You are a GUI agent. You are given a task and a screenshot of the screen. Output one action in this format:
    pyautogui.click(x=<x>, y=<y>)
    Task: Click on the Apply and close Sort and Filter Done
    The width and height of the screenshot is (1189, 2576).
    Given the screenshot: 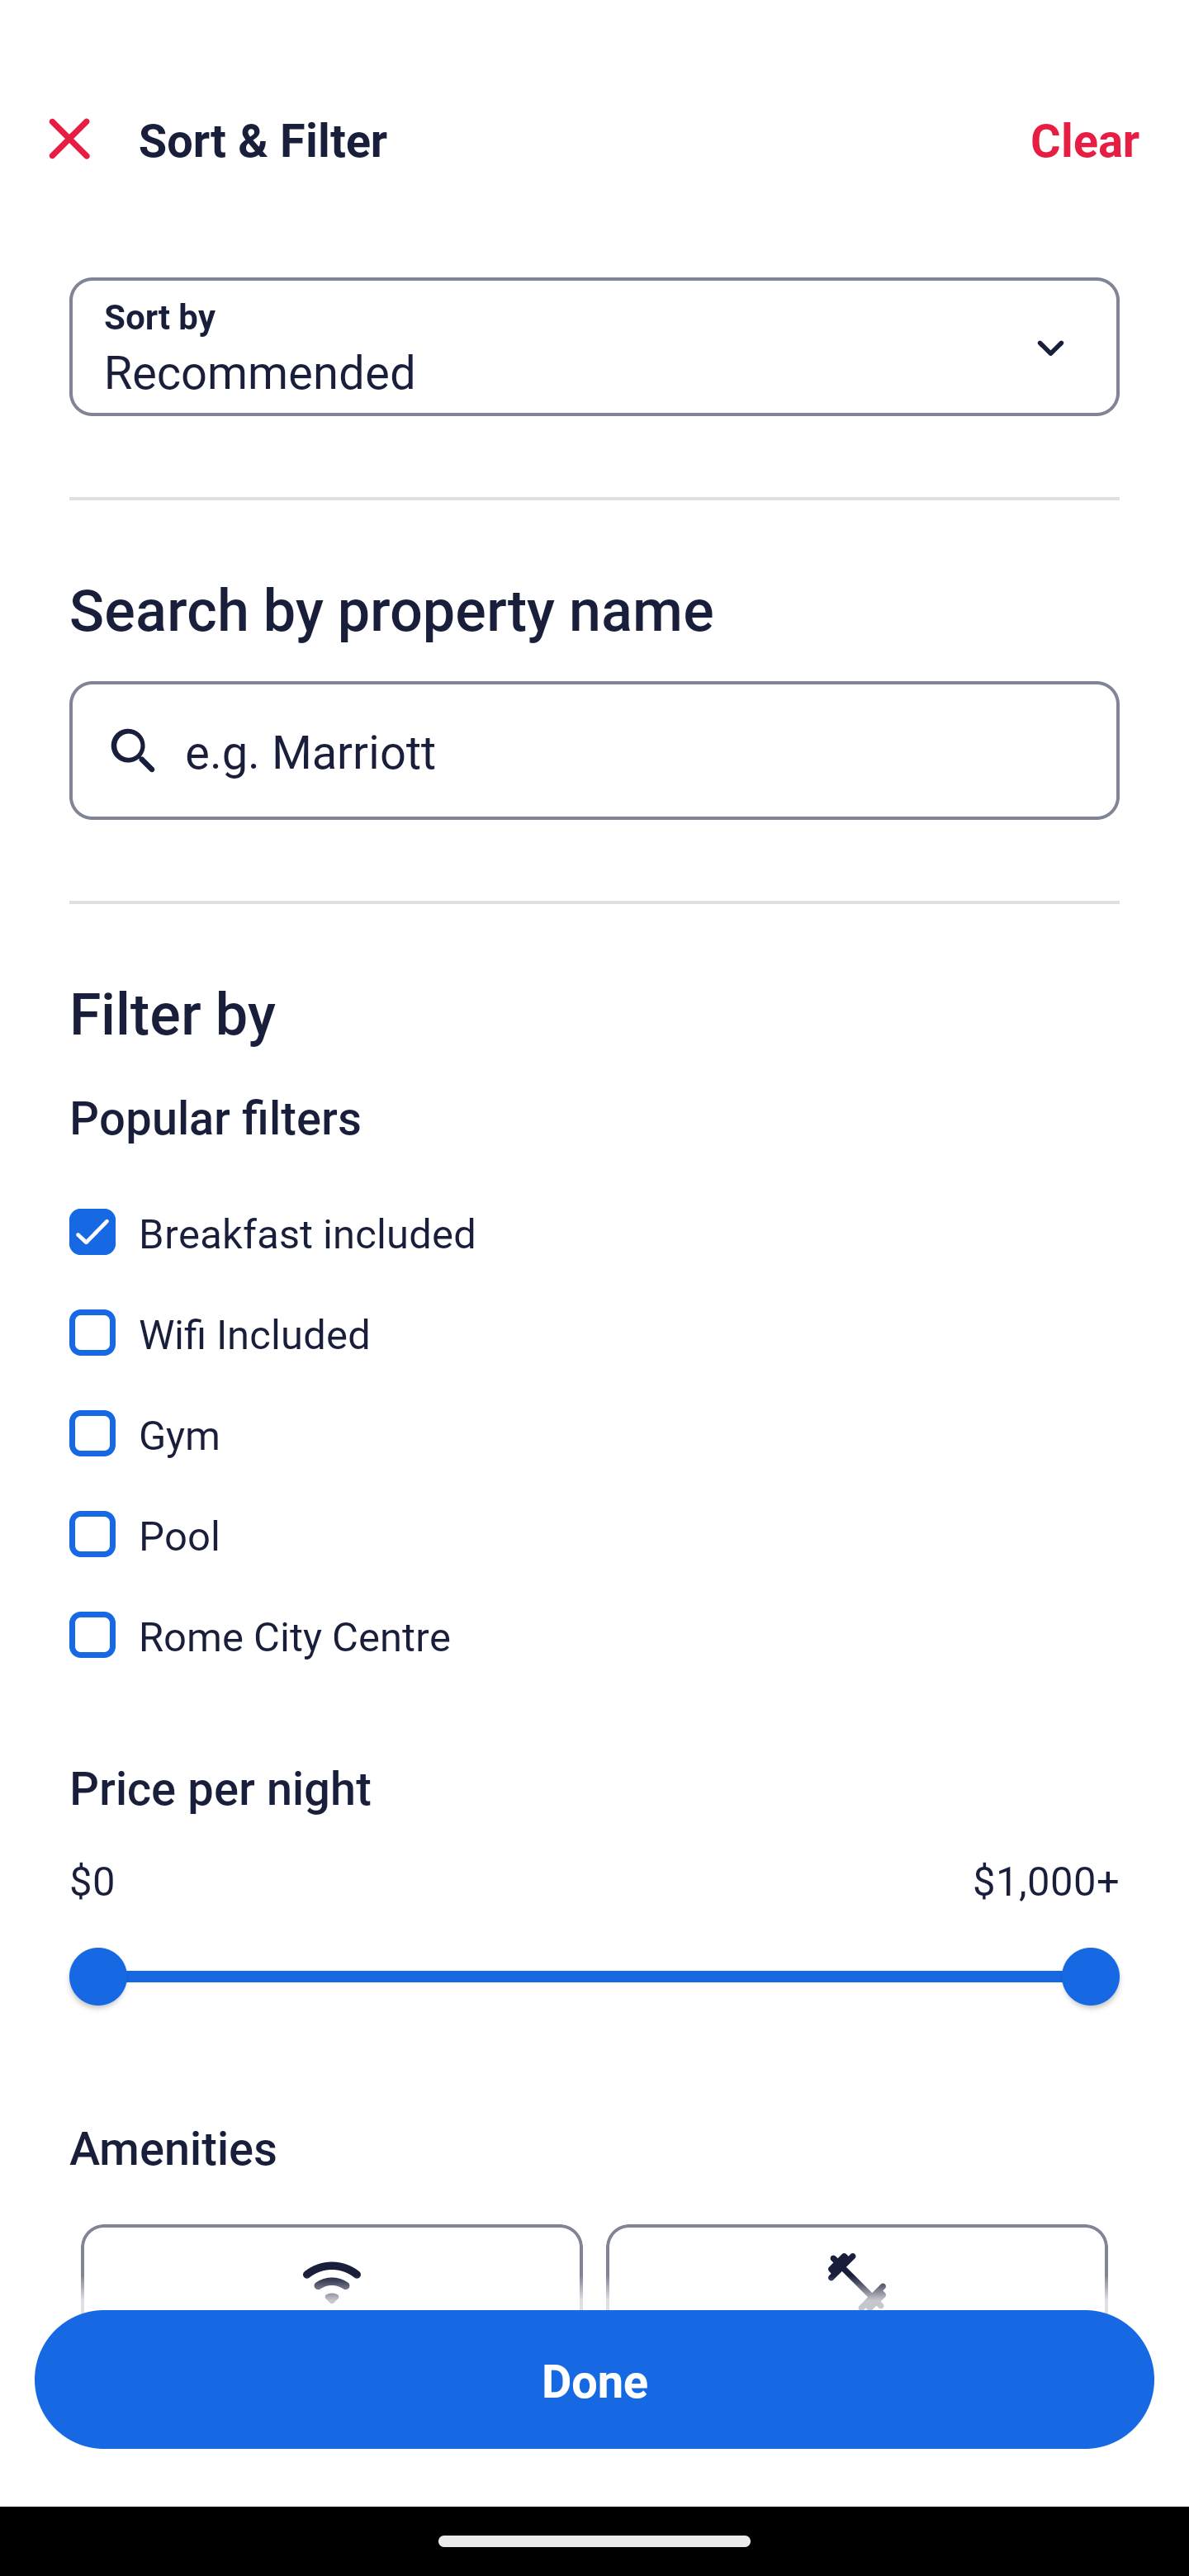 What is the action you would take?
    pyautogui.click(x=594, y=2379)
    